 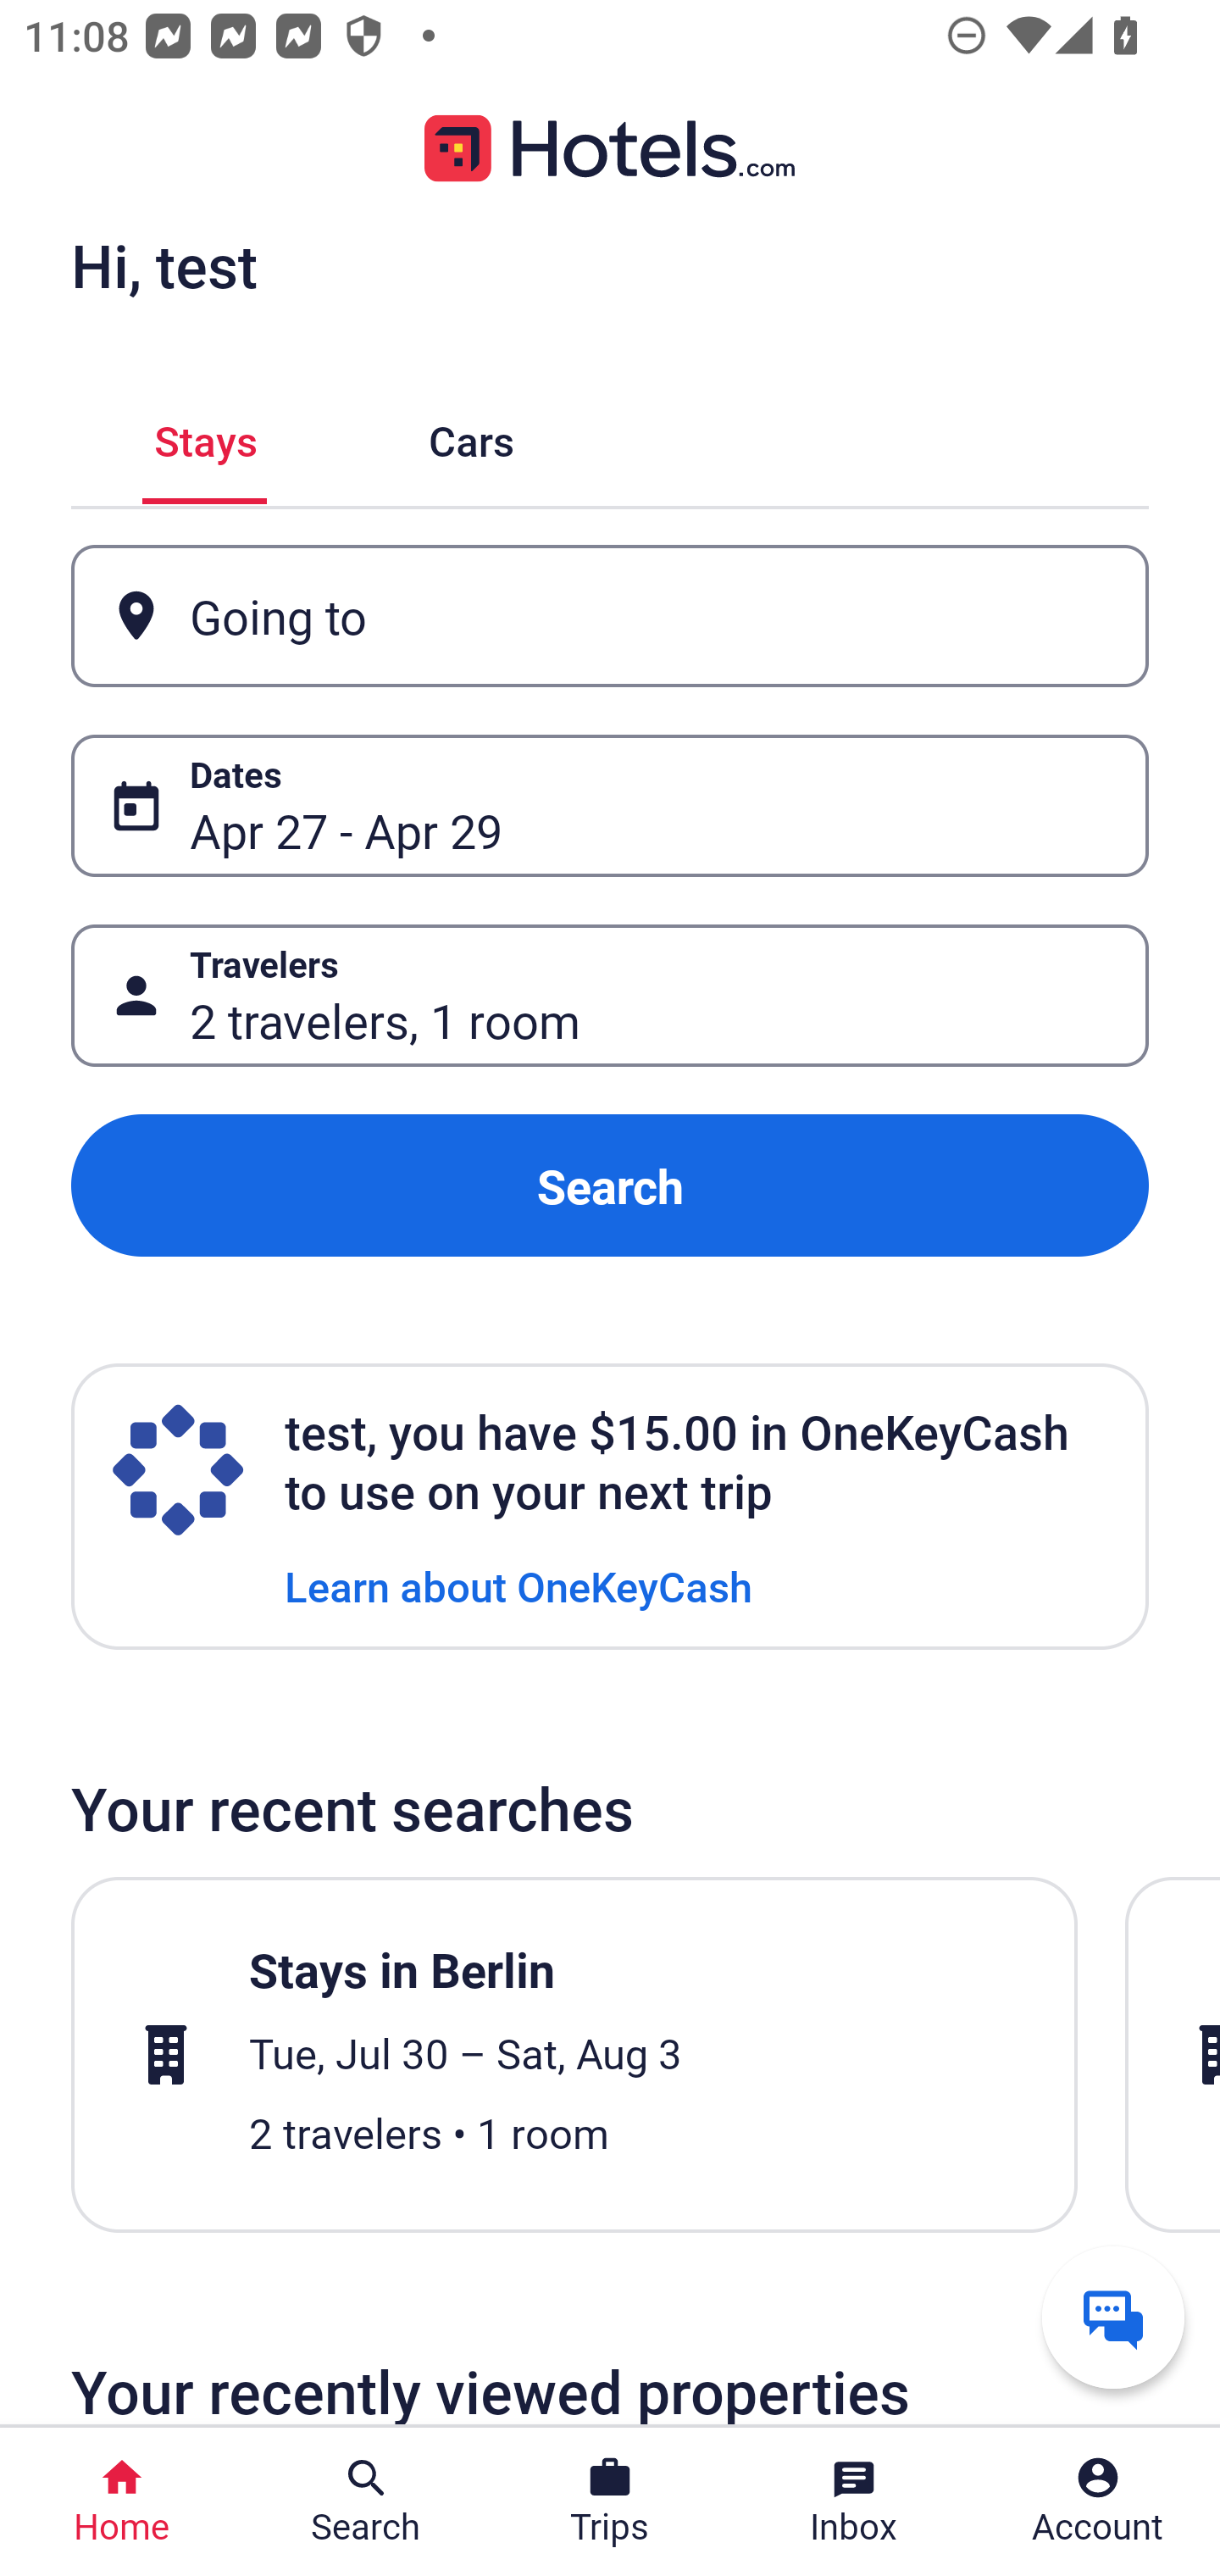 I want to click on Cars, so click(x=471, y=436).